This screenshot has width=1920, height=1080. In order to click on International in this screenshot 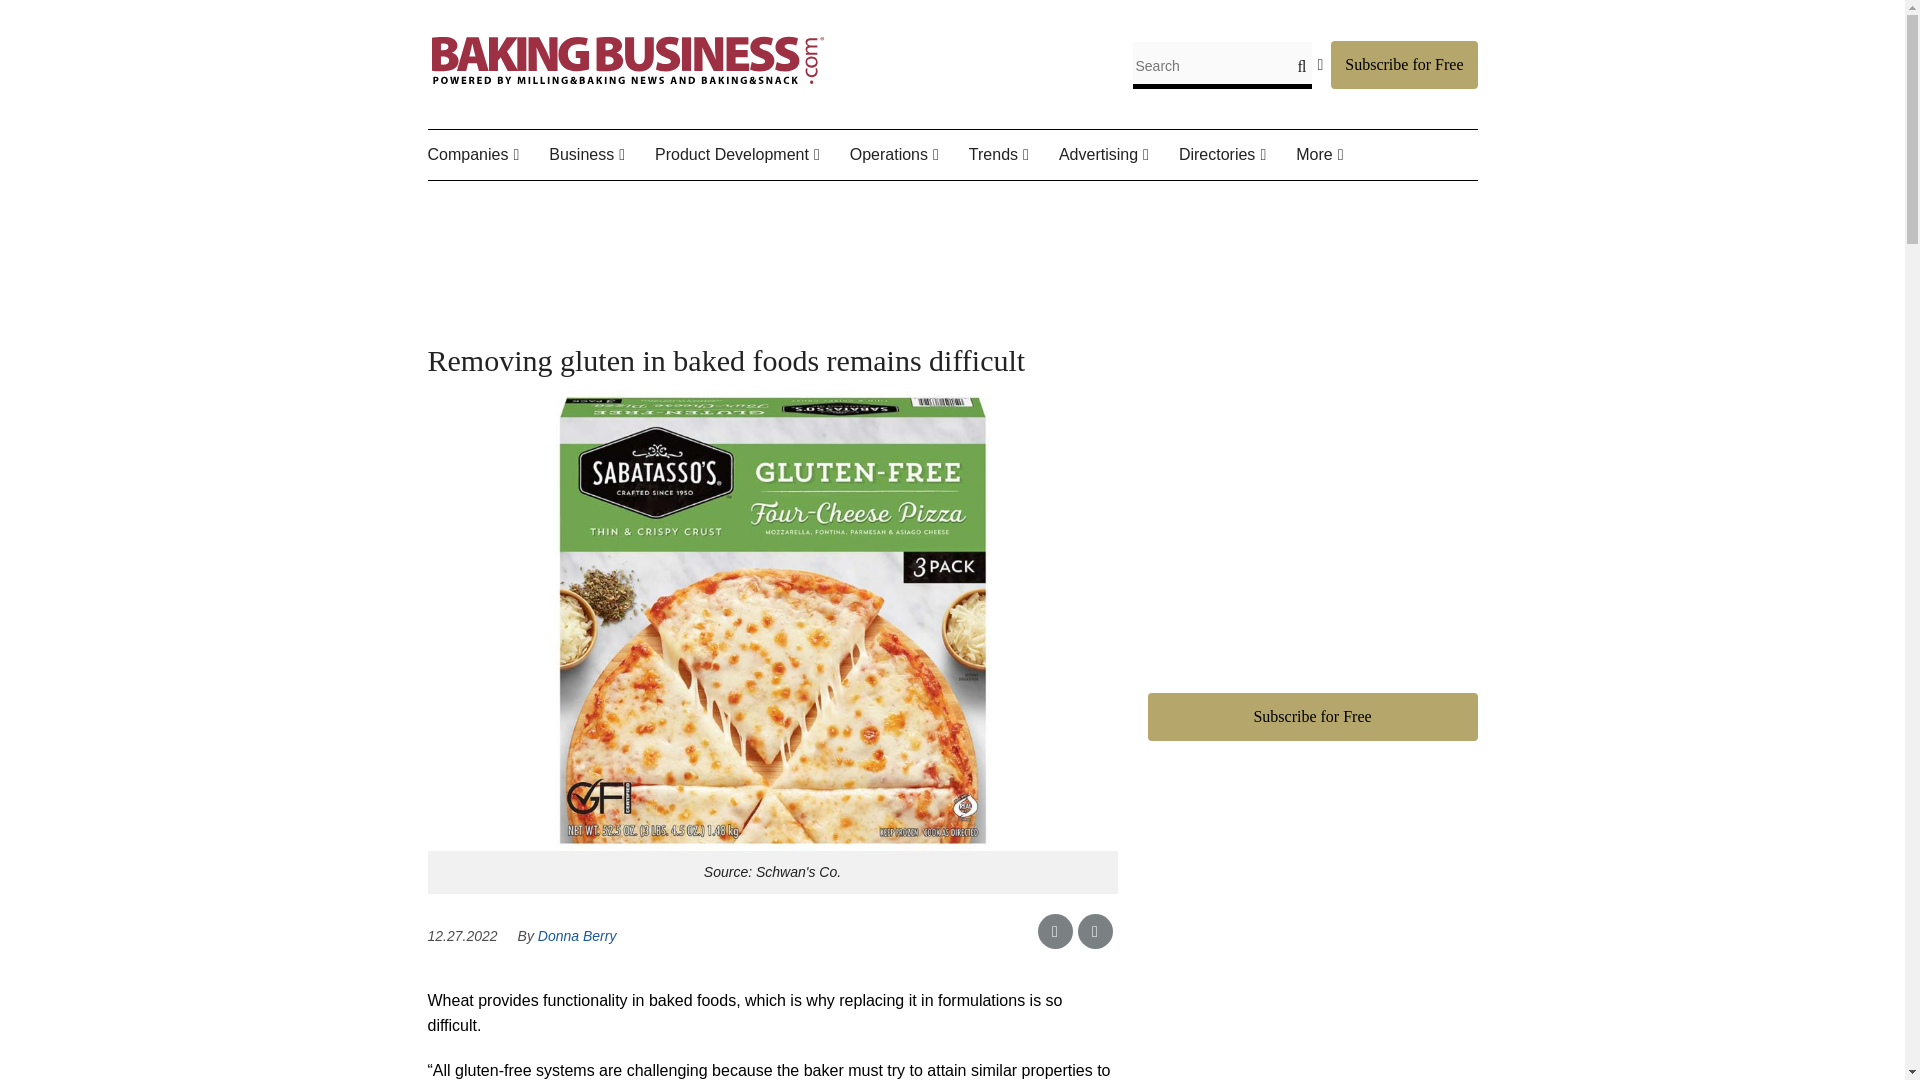, I will do `click(679, 202)`.